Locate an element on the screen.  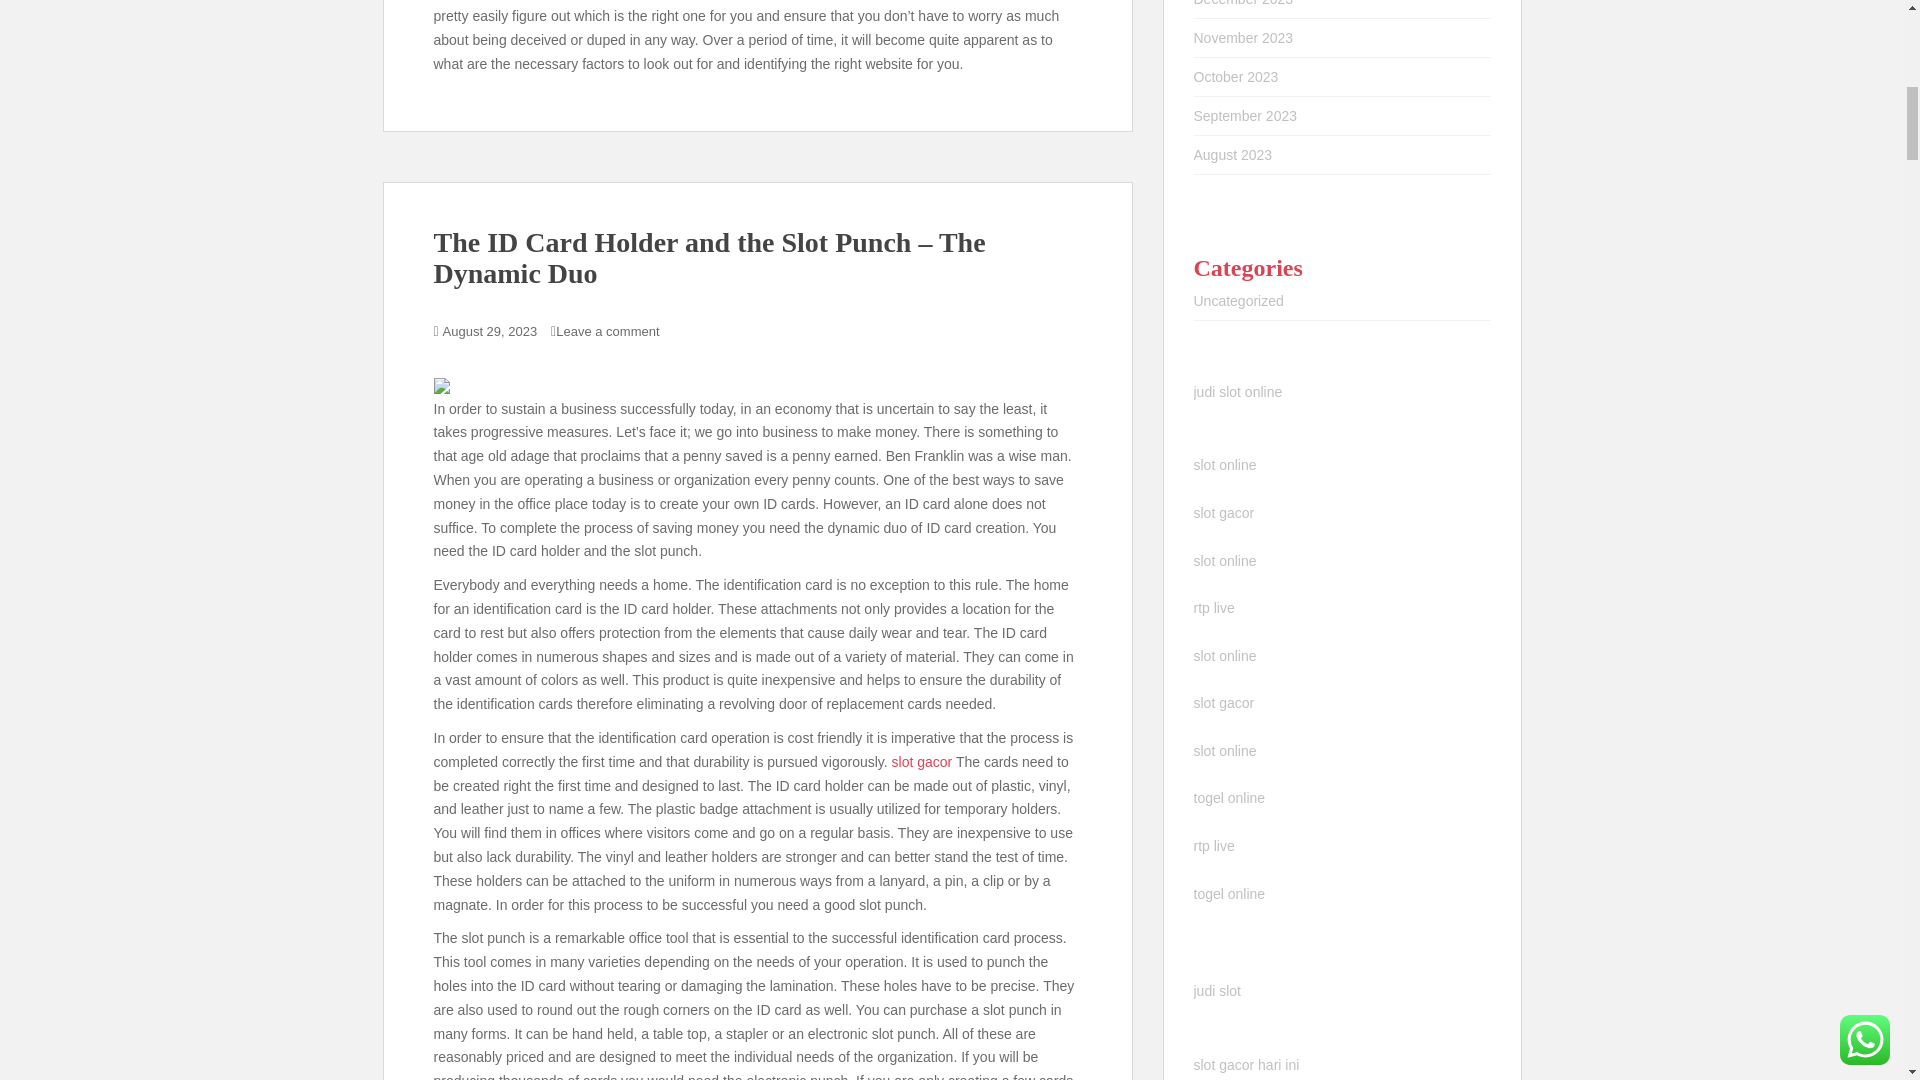
slot gacor is located at coordinates (922, 762).